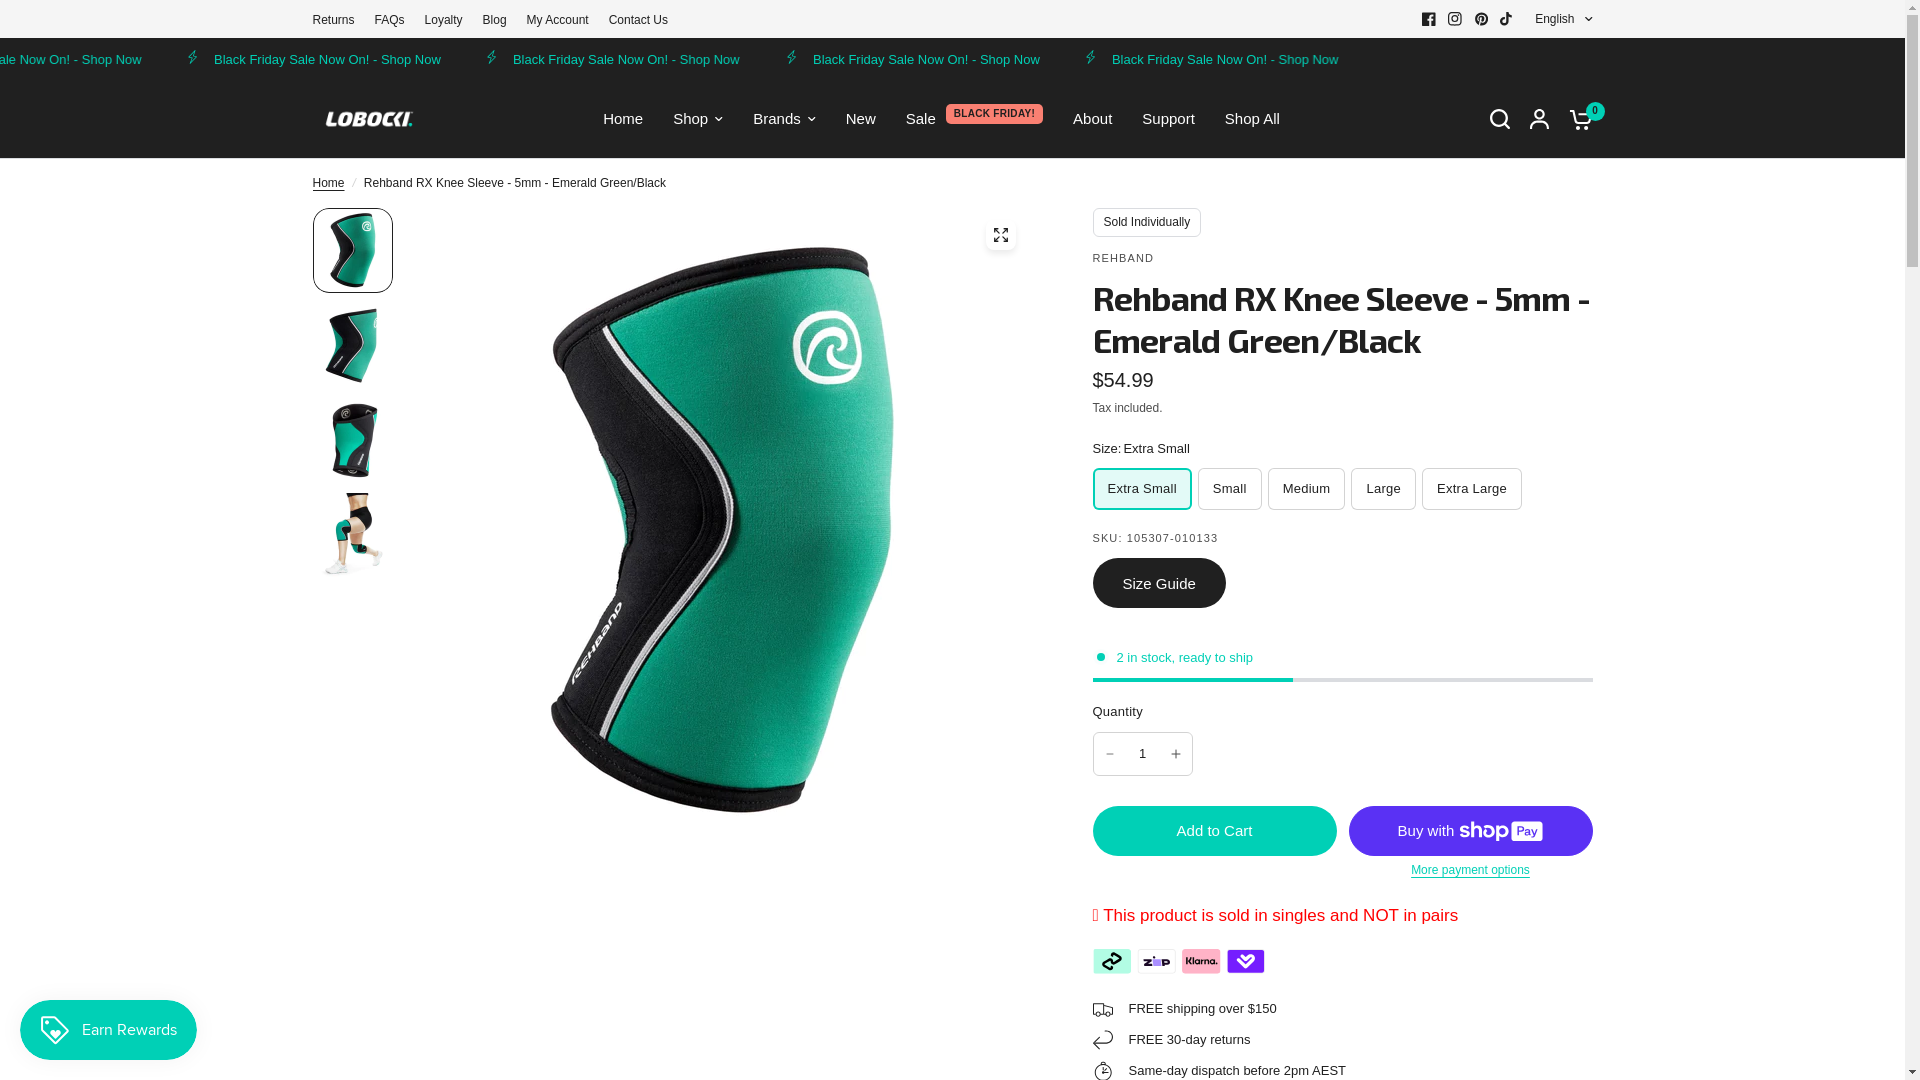  Describe the element at coordinates (1654, 58) in the screenshot. I see `Black Friday Sale Now On! - Shop Now` at that location.